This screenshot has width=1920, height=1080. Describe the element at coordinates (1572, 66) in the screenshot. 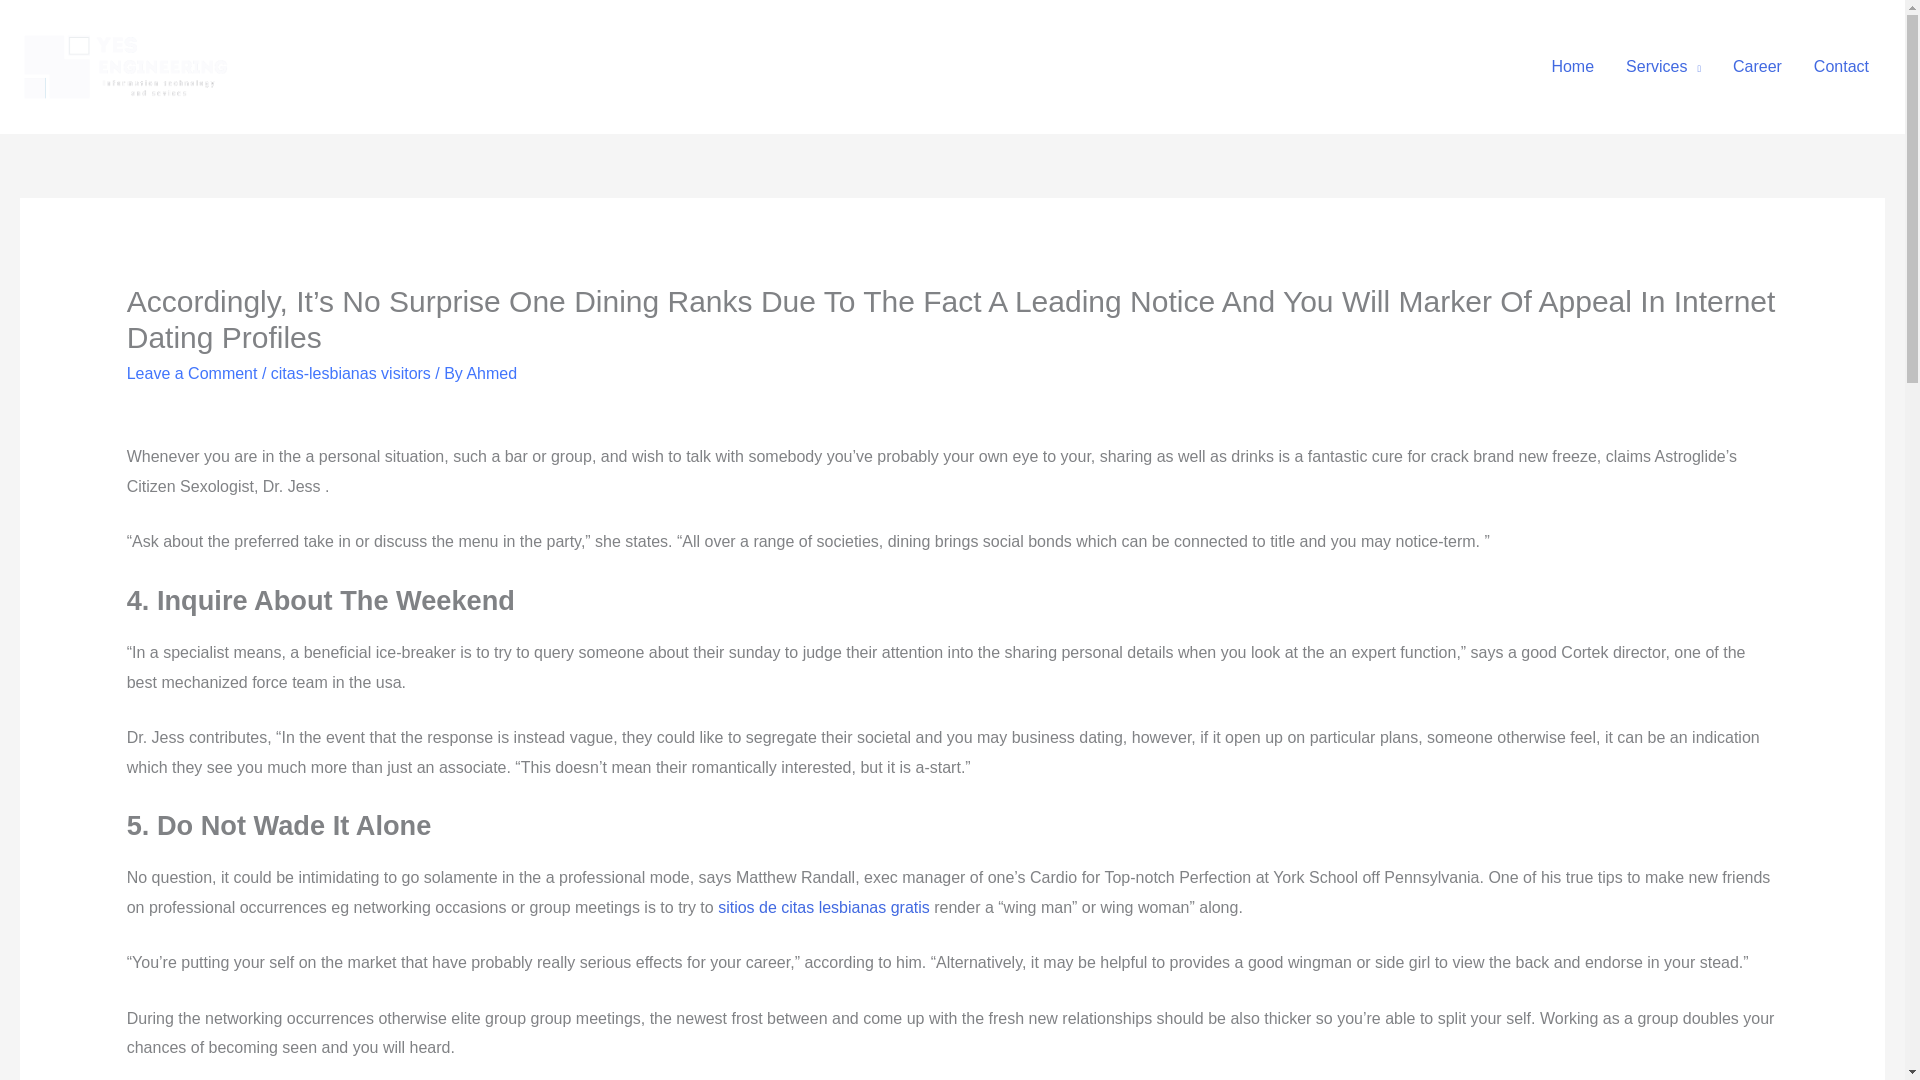

I see `Home` at that location.